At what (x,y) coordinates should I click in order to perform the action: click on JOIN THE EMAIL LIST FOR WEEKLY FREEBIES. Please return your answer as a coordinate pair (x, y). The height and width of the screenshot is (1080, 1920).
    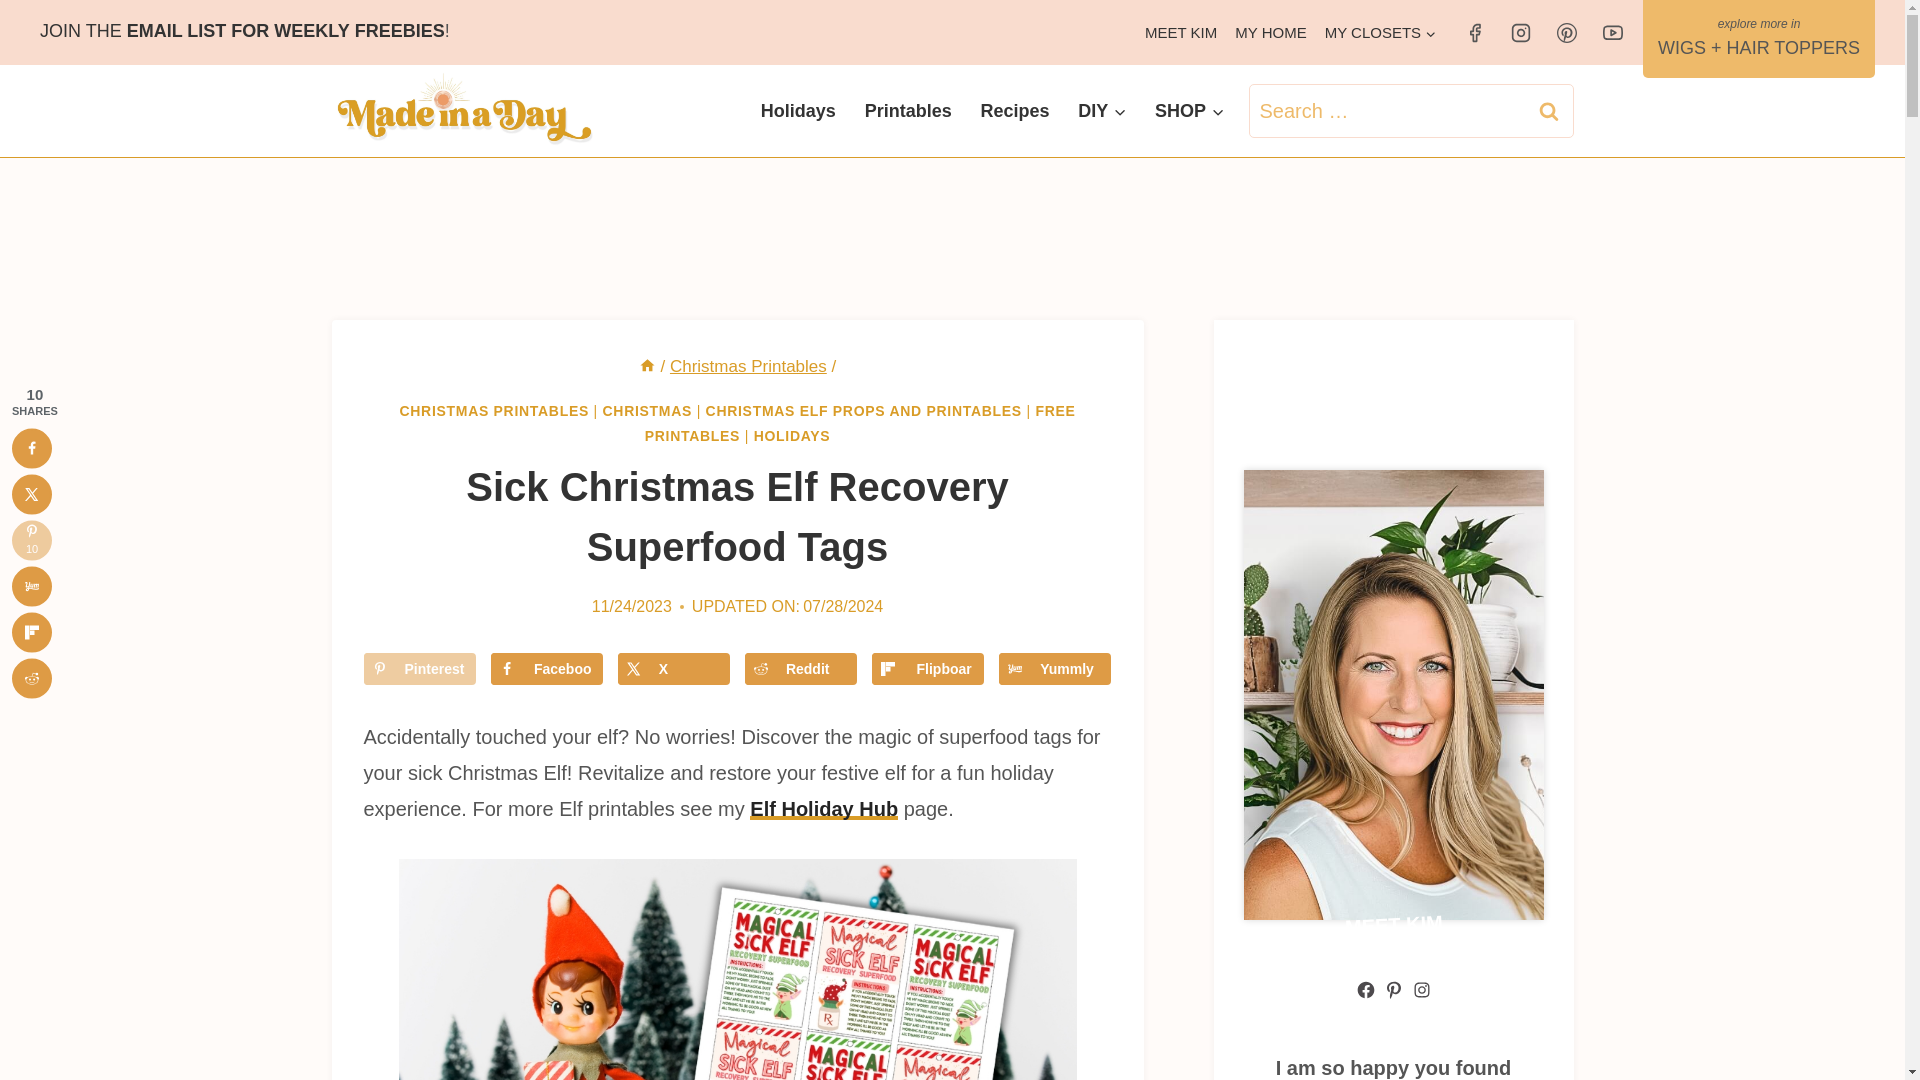
    Looking at the image, I should click on (242, 30).